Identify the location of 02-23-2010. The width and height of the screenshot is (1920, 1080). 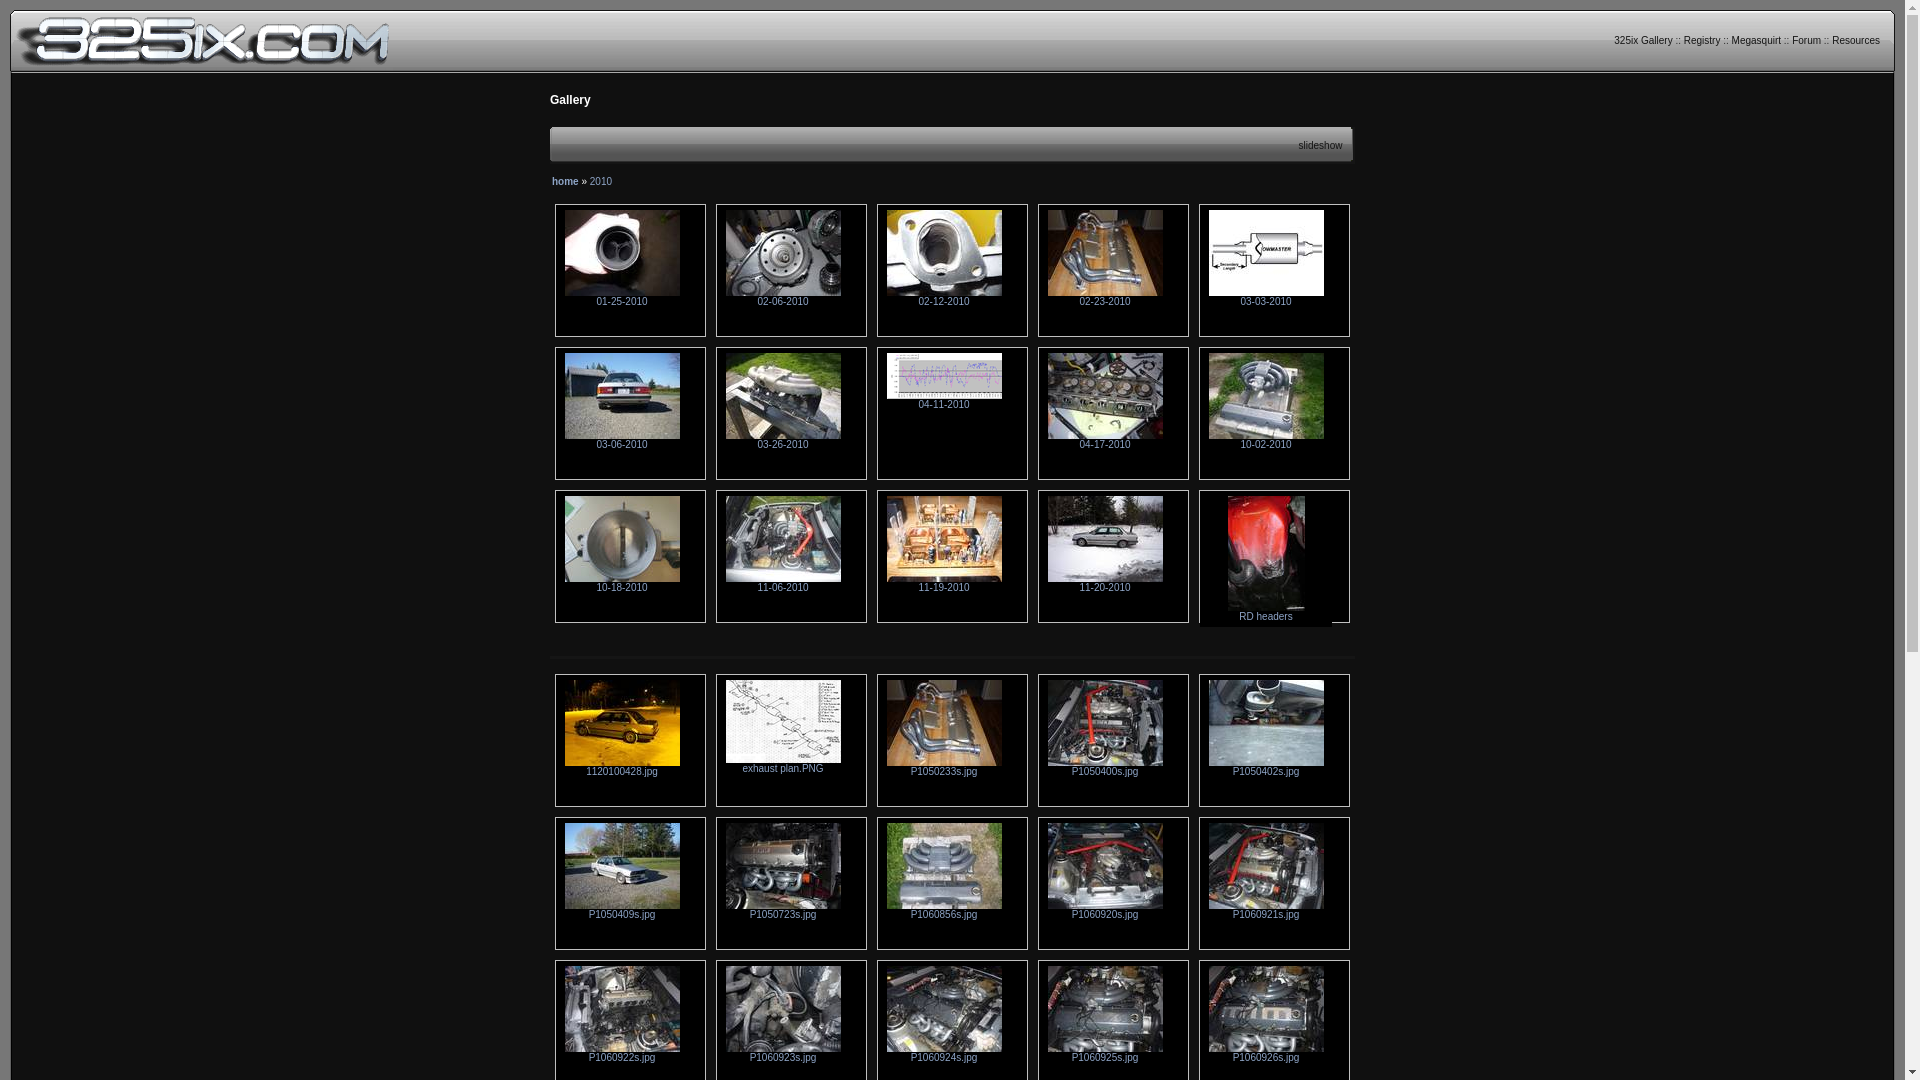
(1106, 297).